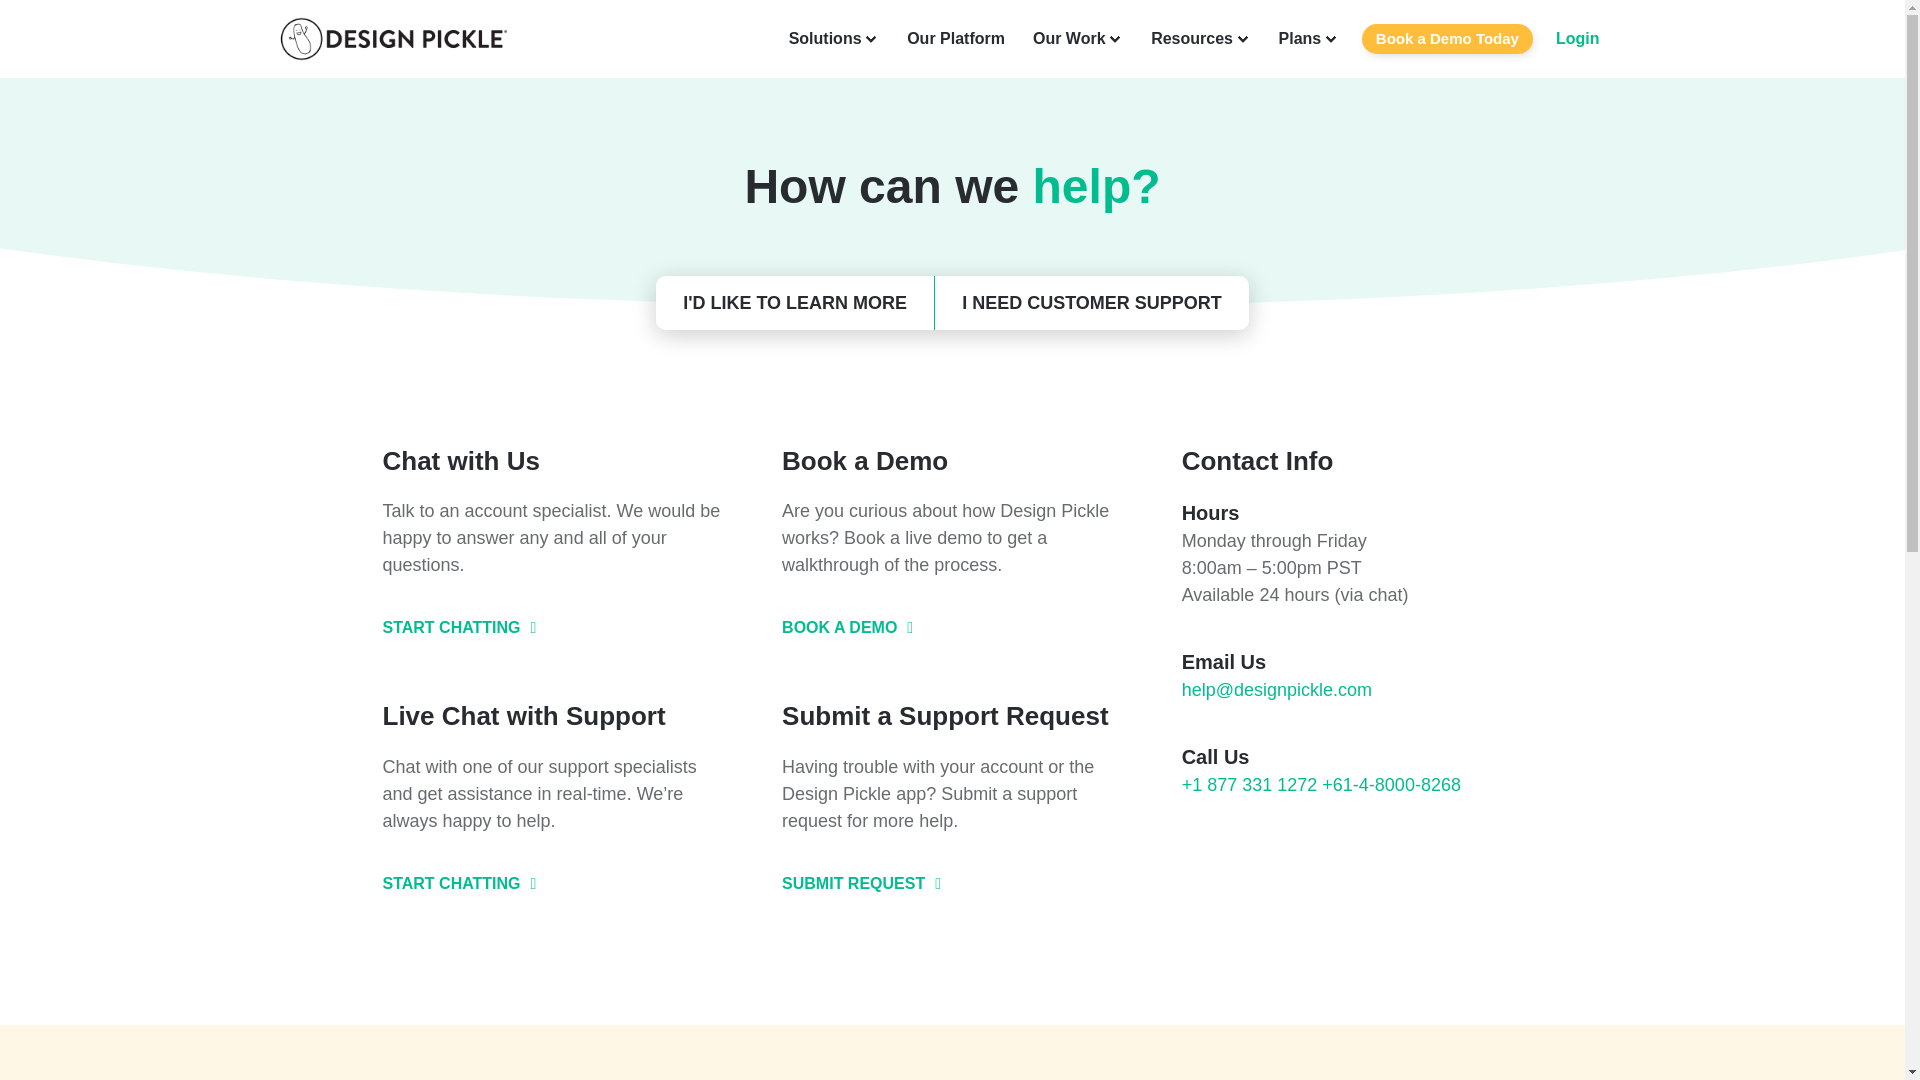 The height and width of the screenshot is (1080, 1920). What do you see at coordinates (955, 38) in the screenshot?
I see `Our Platform` at bounding box center [955, 38].